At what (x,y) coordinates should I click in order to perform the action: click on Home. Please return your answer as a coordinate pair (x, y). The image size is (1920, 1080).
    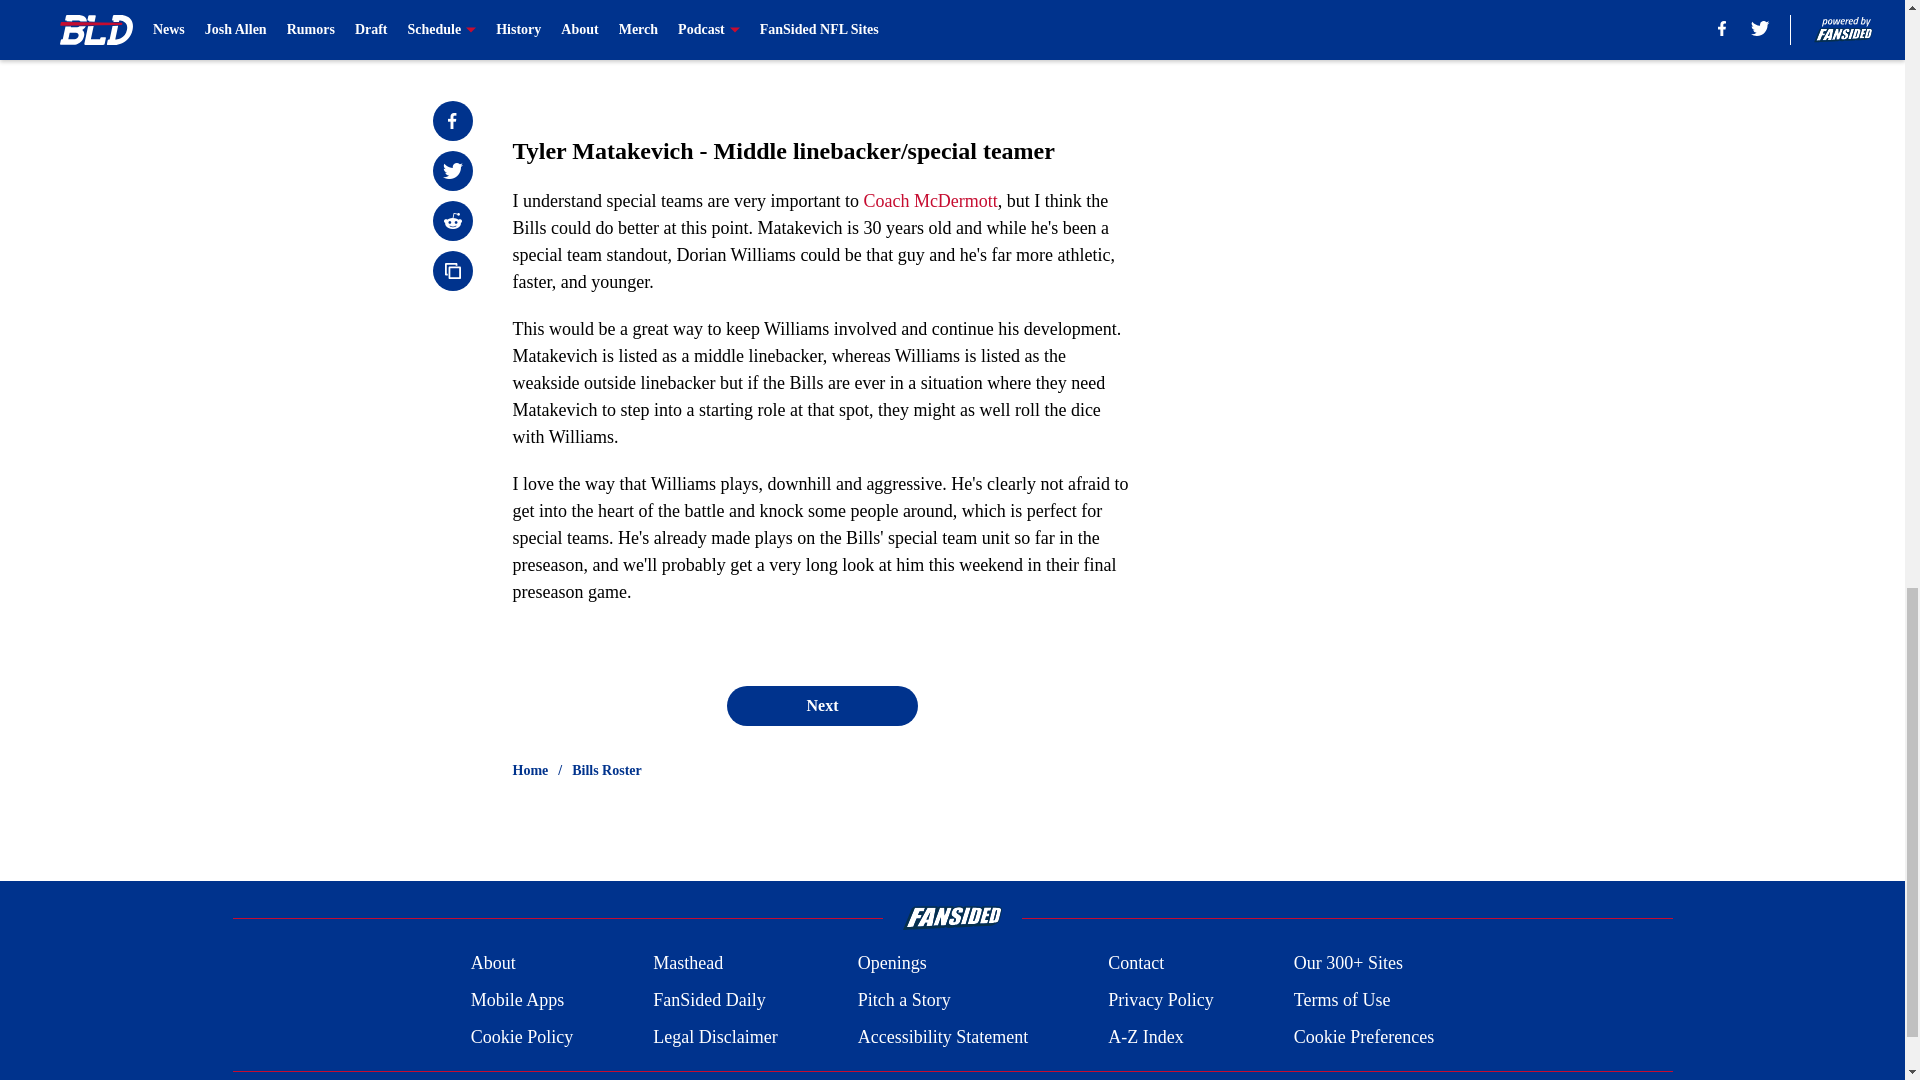
    Looking at the image, I should click on (530, 770).